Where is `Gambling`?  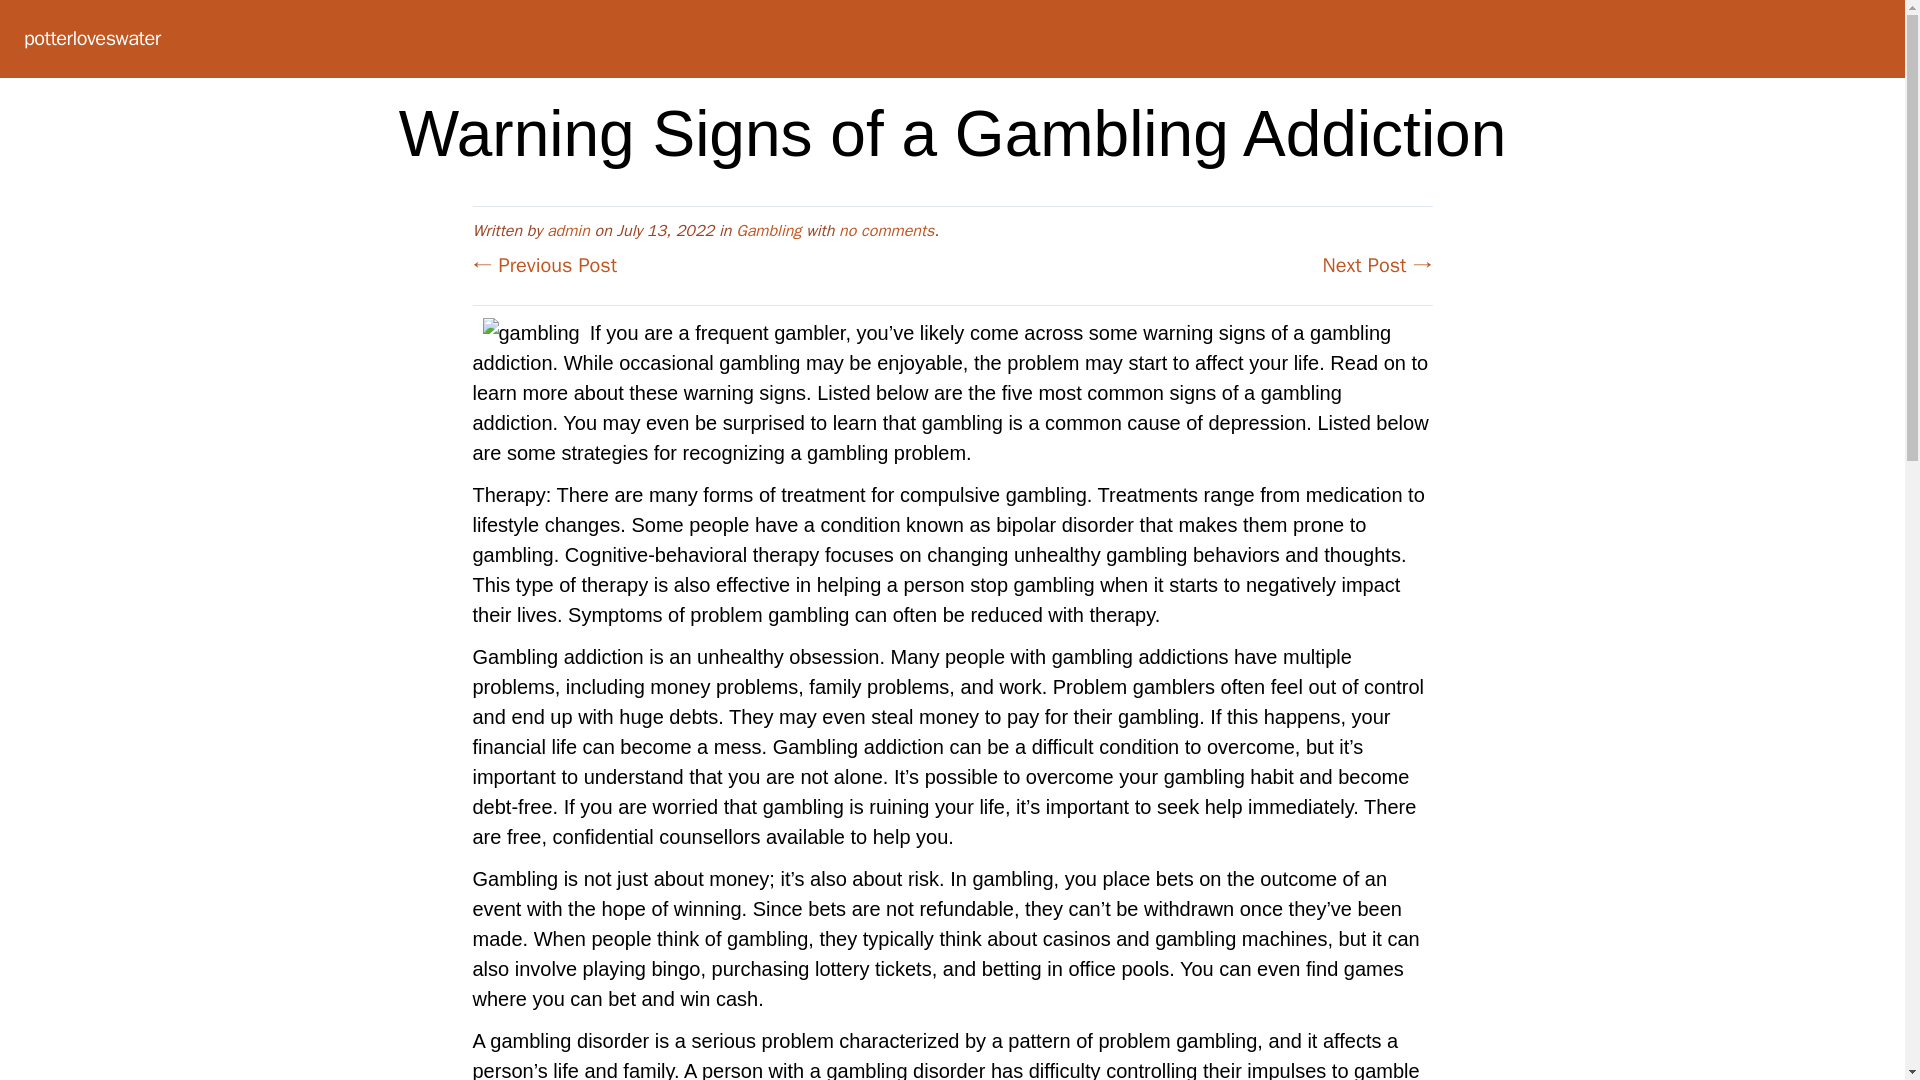
Gambling is located at coordinates (768, 230).